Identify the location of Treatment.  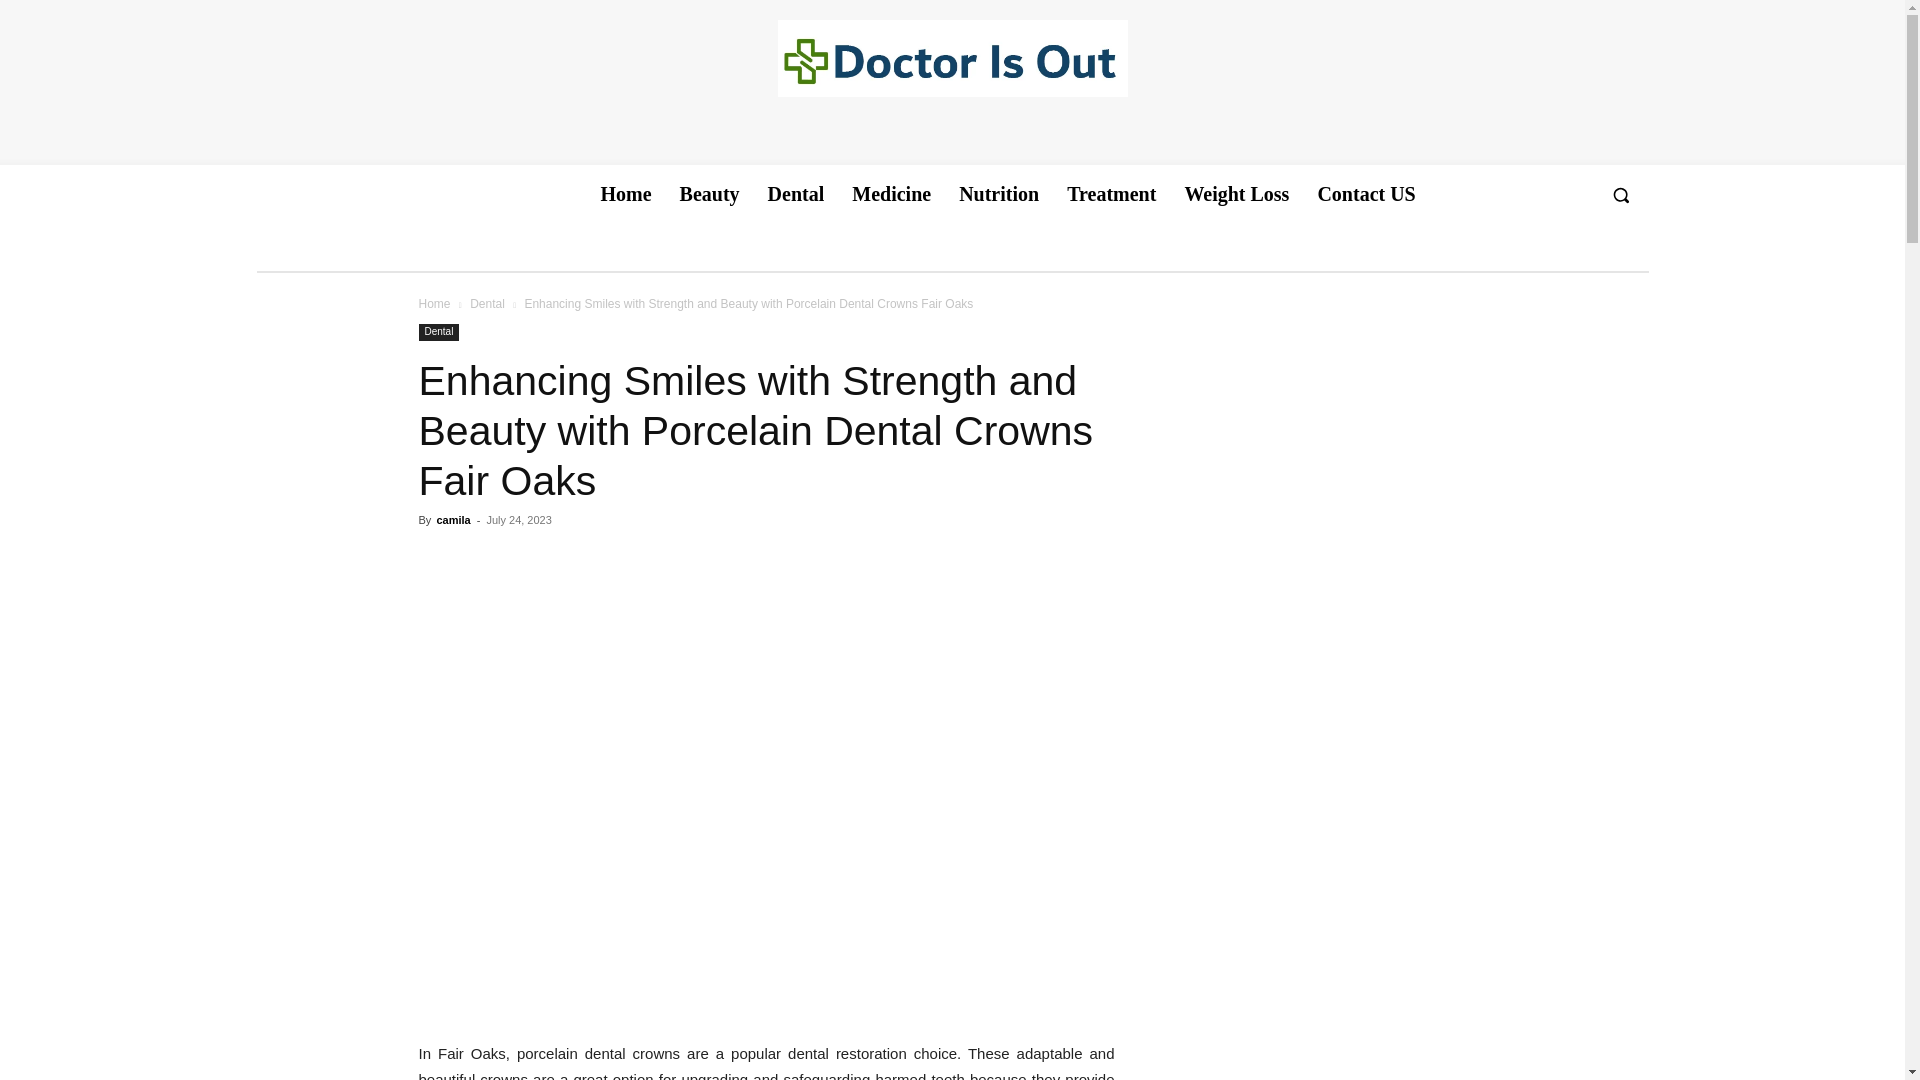
(1110, 194).